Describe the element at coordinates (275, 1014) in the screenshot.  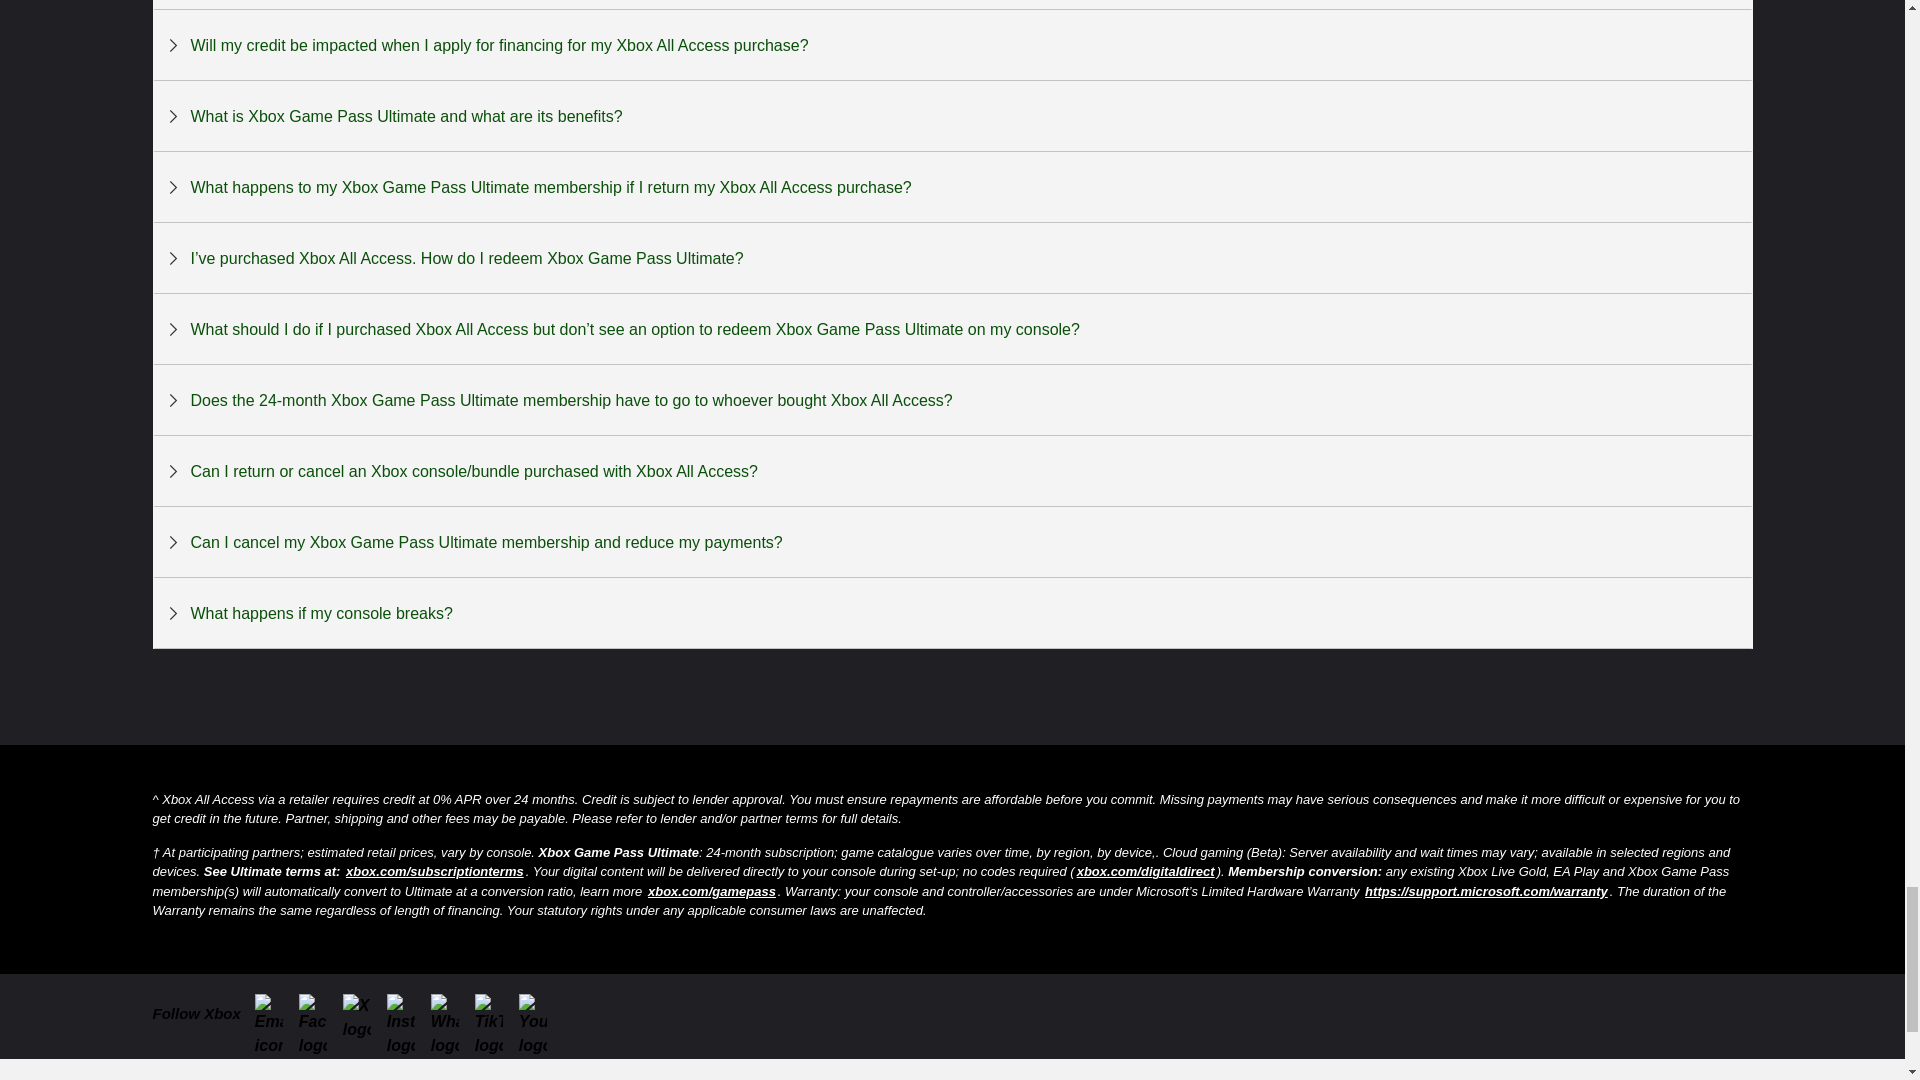
I see `Email` at that location.